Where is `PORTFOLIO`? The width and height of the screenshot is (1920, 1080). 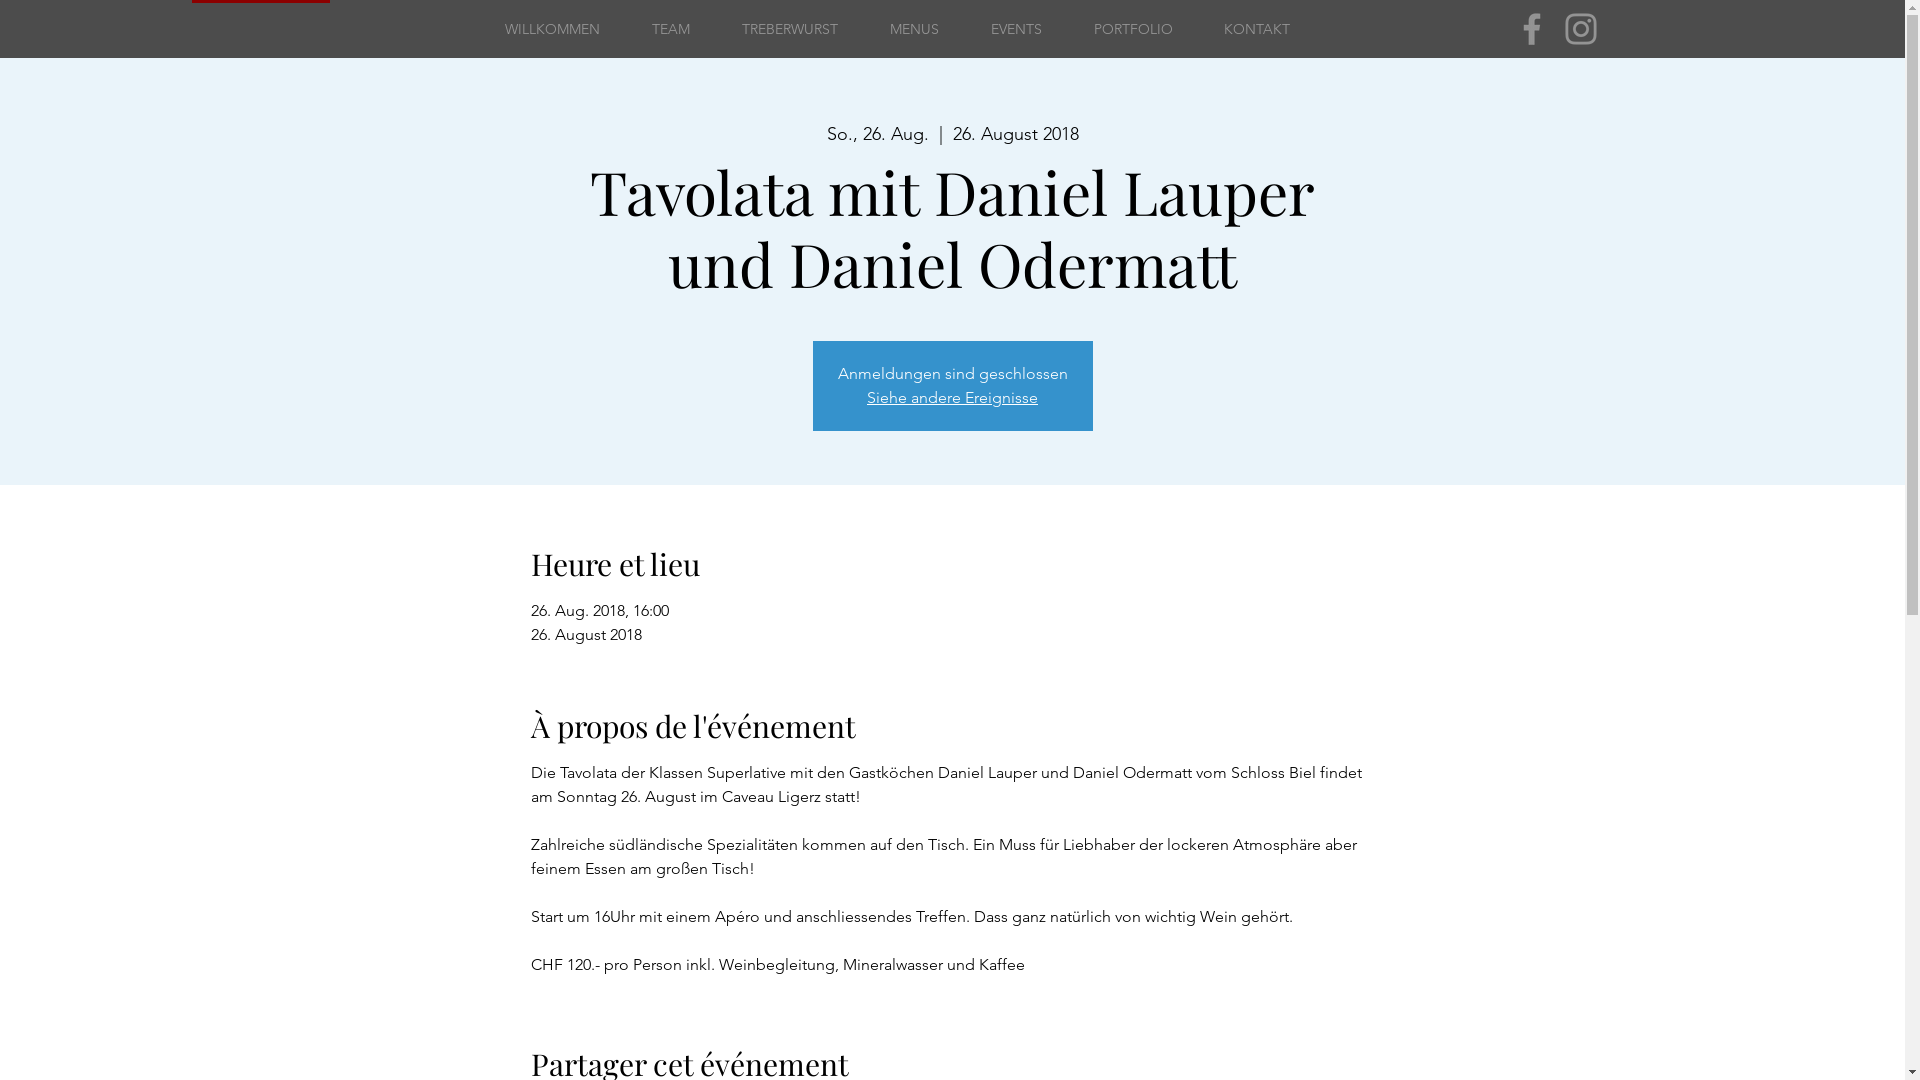
PORTFOLIO is located at coordinates (1134, 29).